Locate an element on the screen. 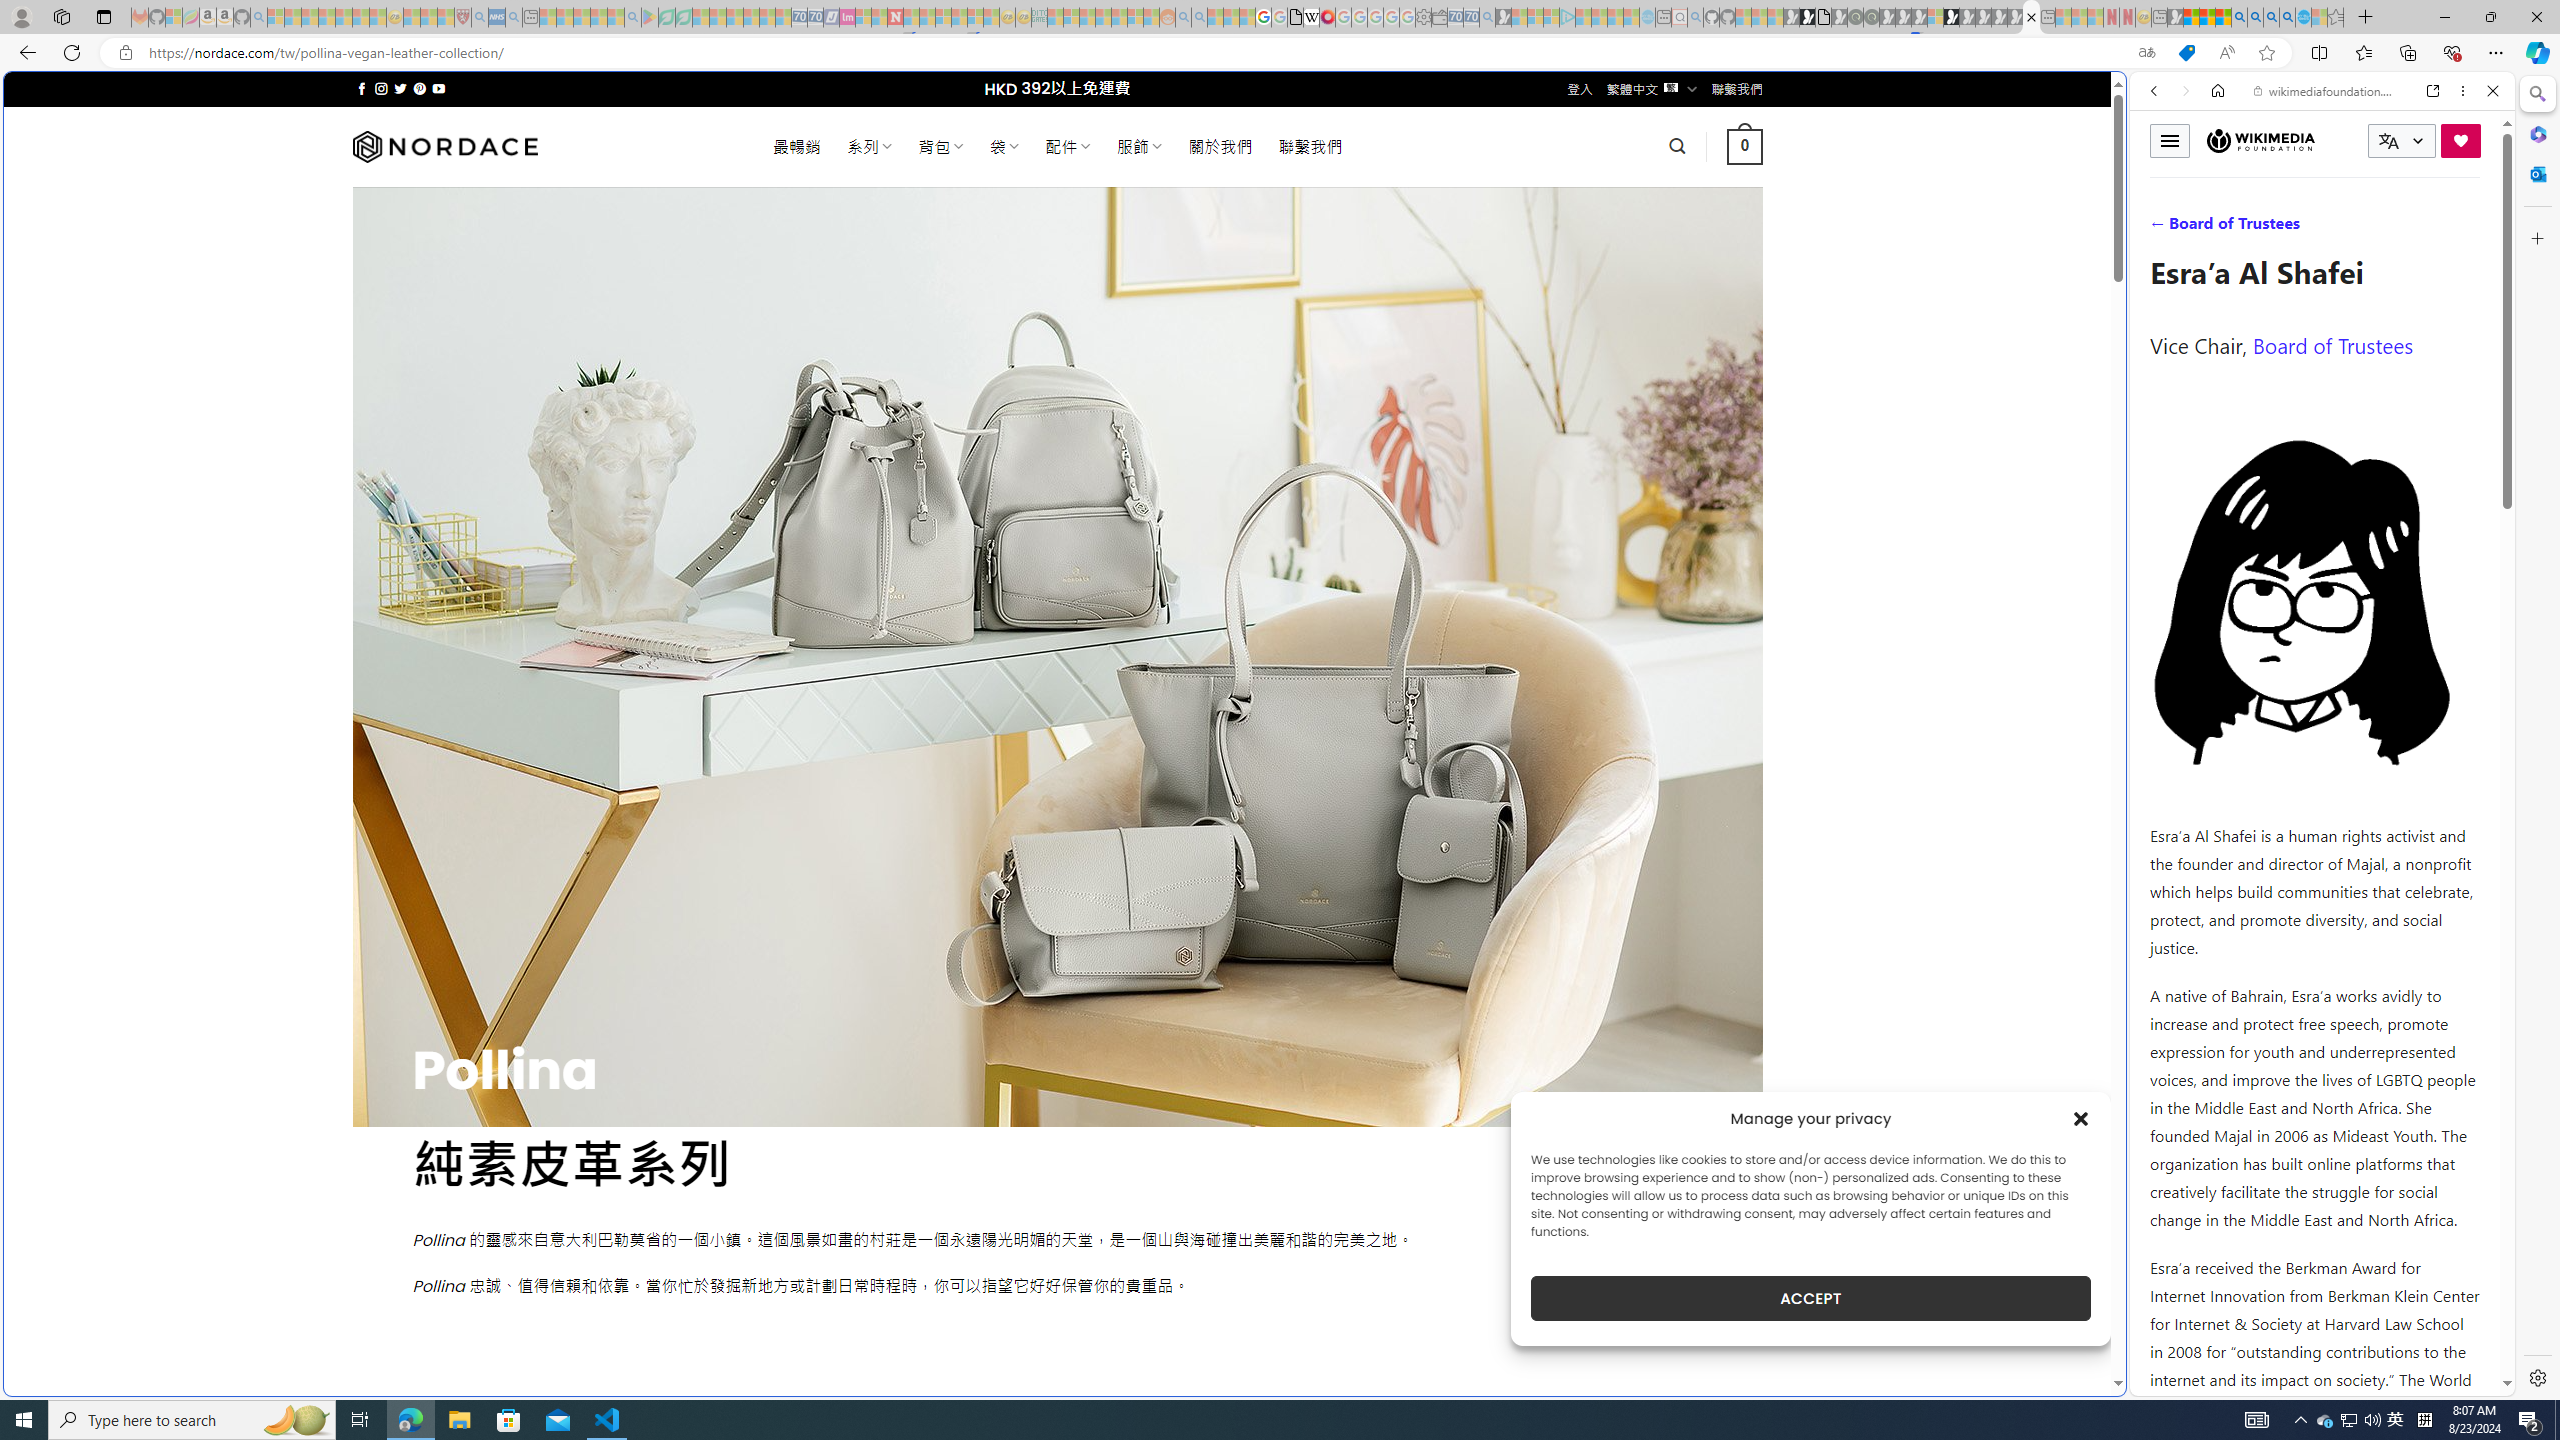 The image size is (2560, 1440). Microsoft 365 is located at coordinates (2536, 134).